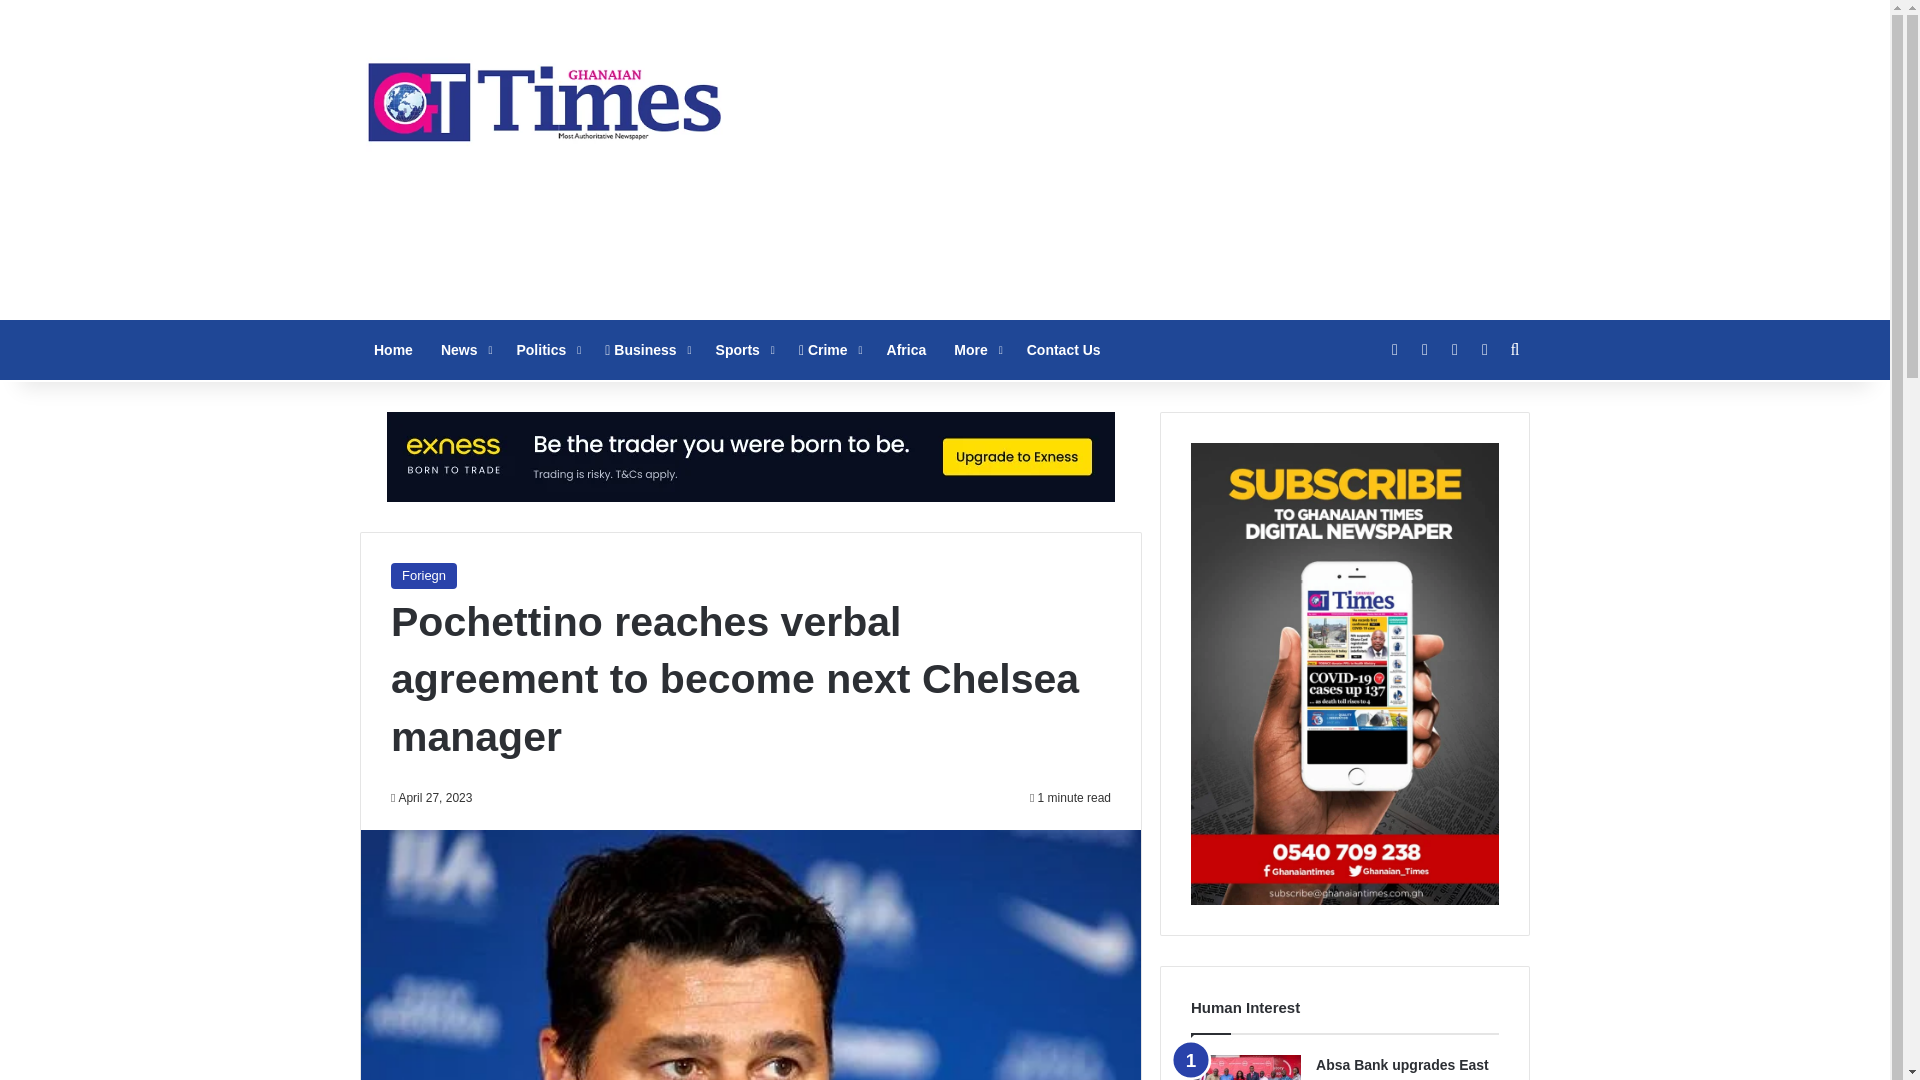 This screenshot has width=1920, height=1080. I want to click on Business, so click(646, 350).